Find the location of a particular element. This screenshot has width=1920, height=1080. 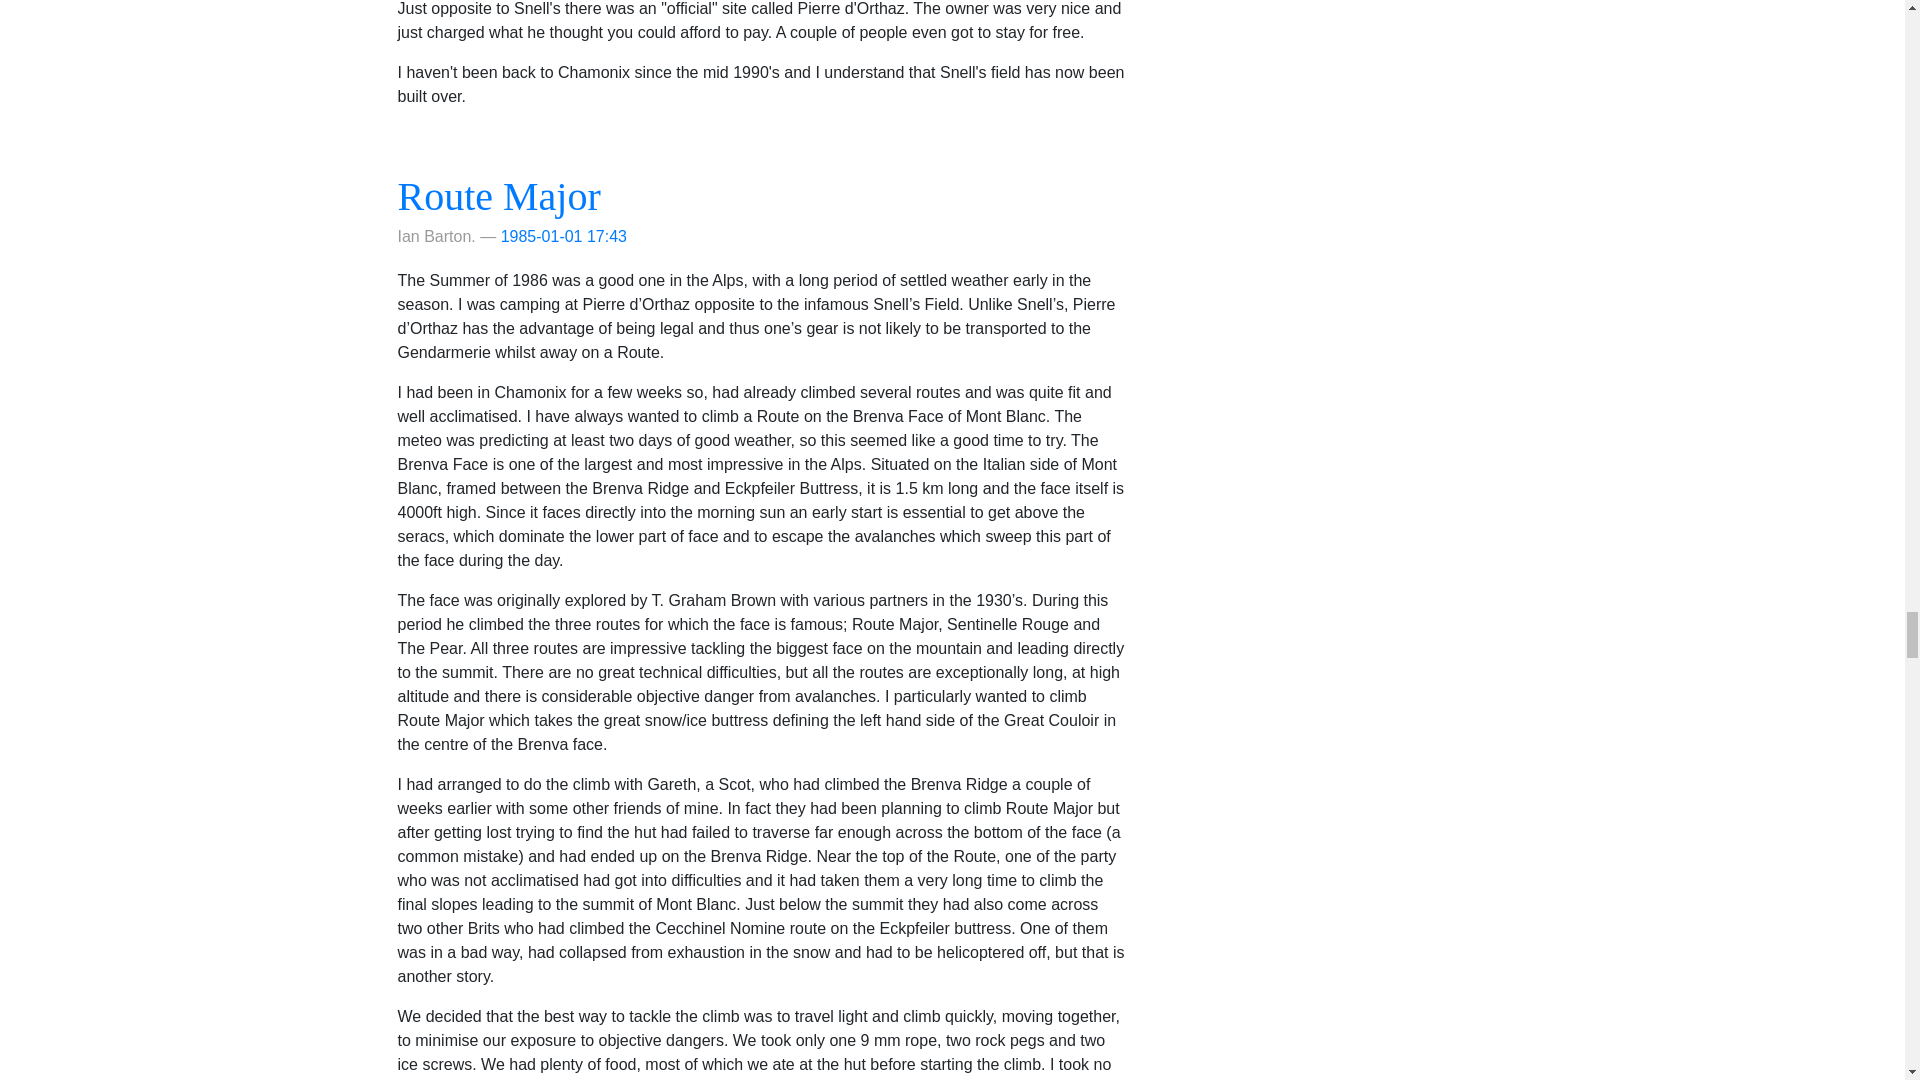

Route Major is located at coordinates (498, 196).